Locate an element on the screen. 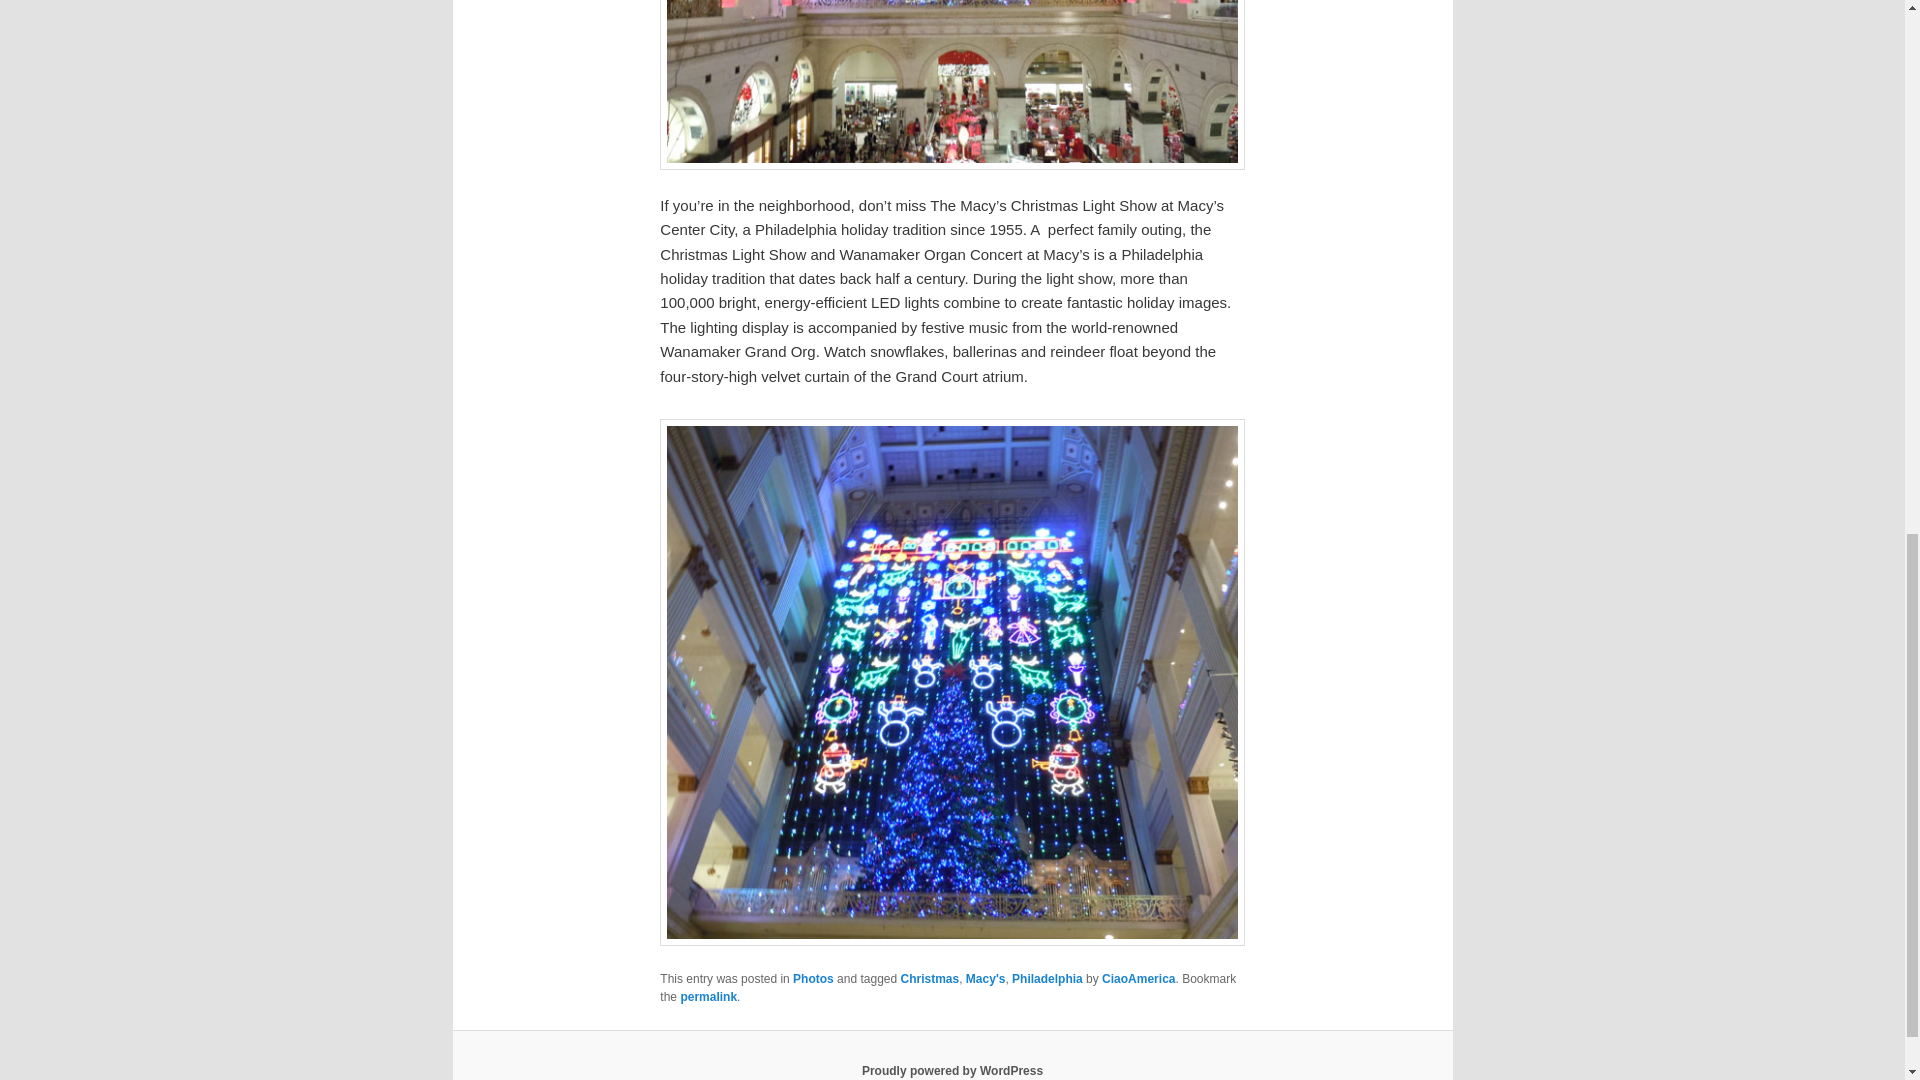 The image size is (1920, 1080). macys-tree2 is located at coordinates (952, 84).